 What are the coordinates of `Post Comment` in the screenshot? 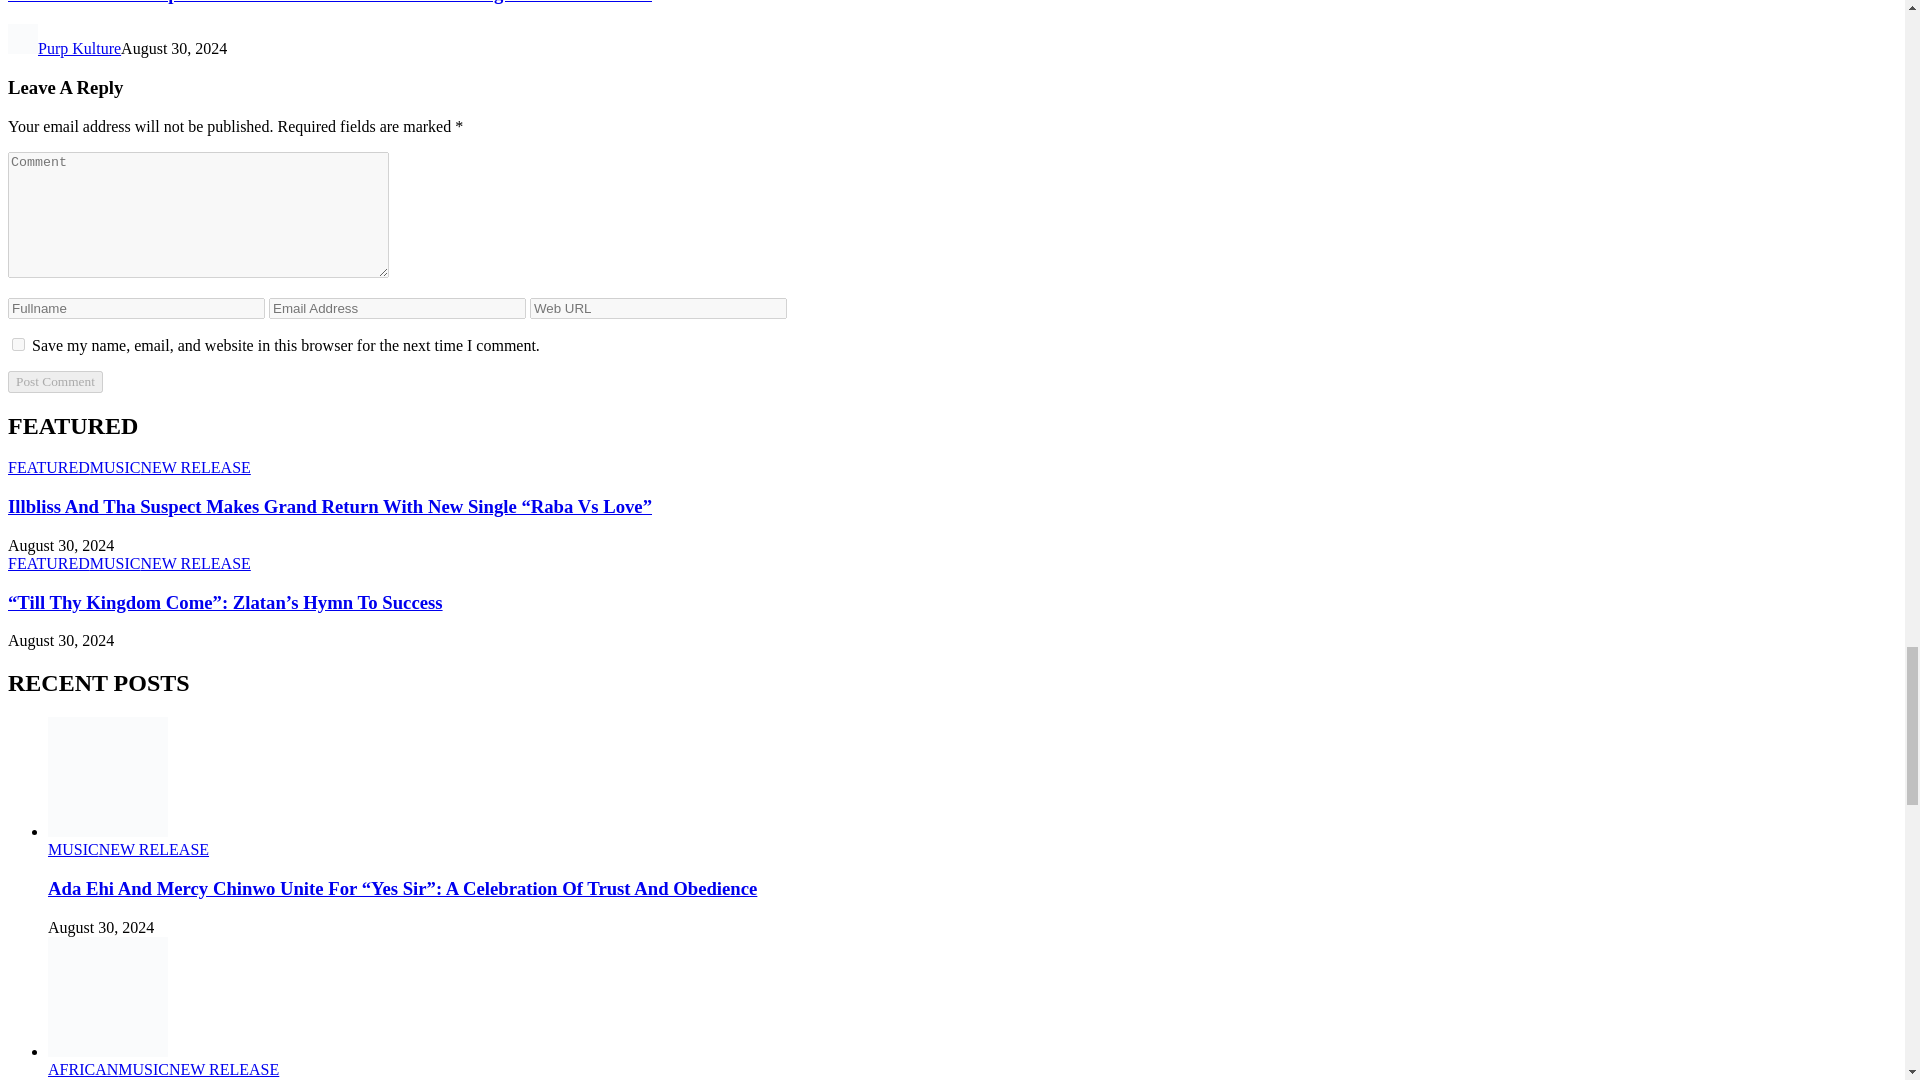 It's located at (55, 382).